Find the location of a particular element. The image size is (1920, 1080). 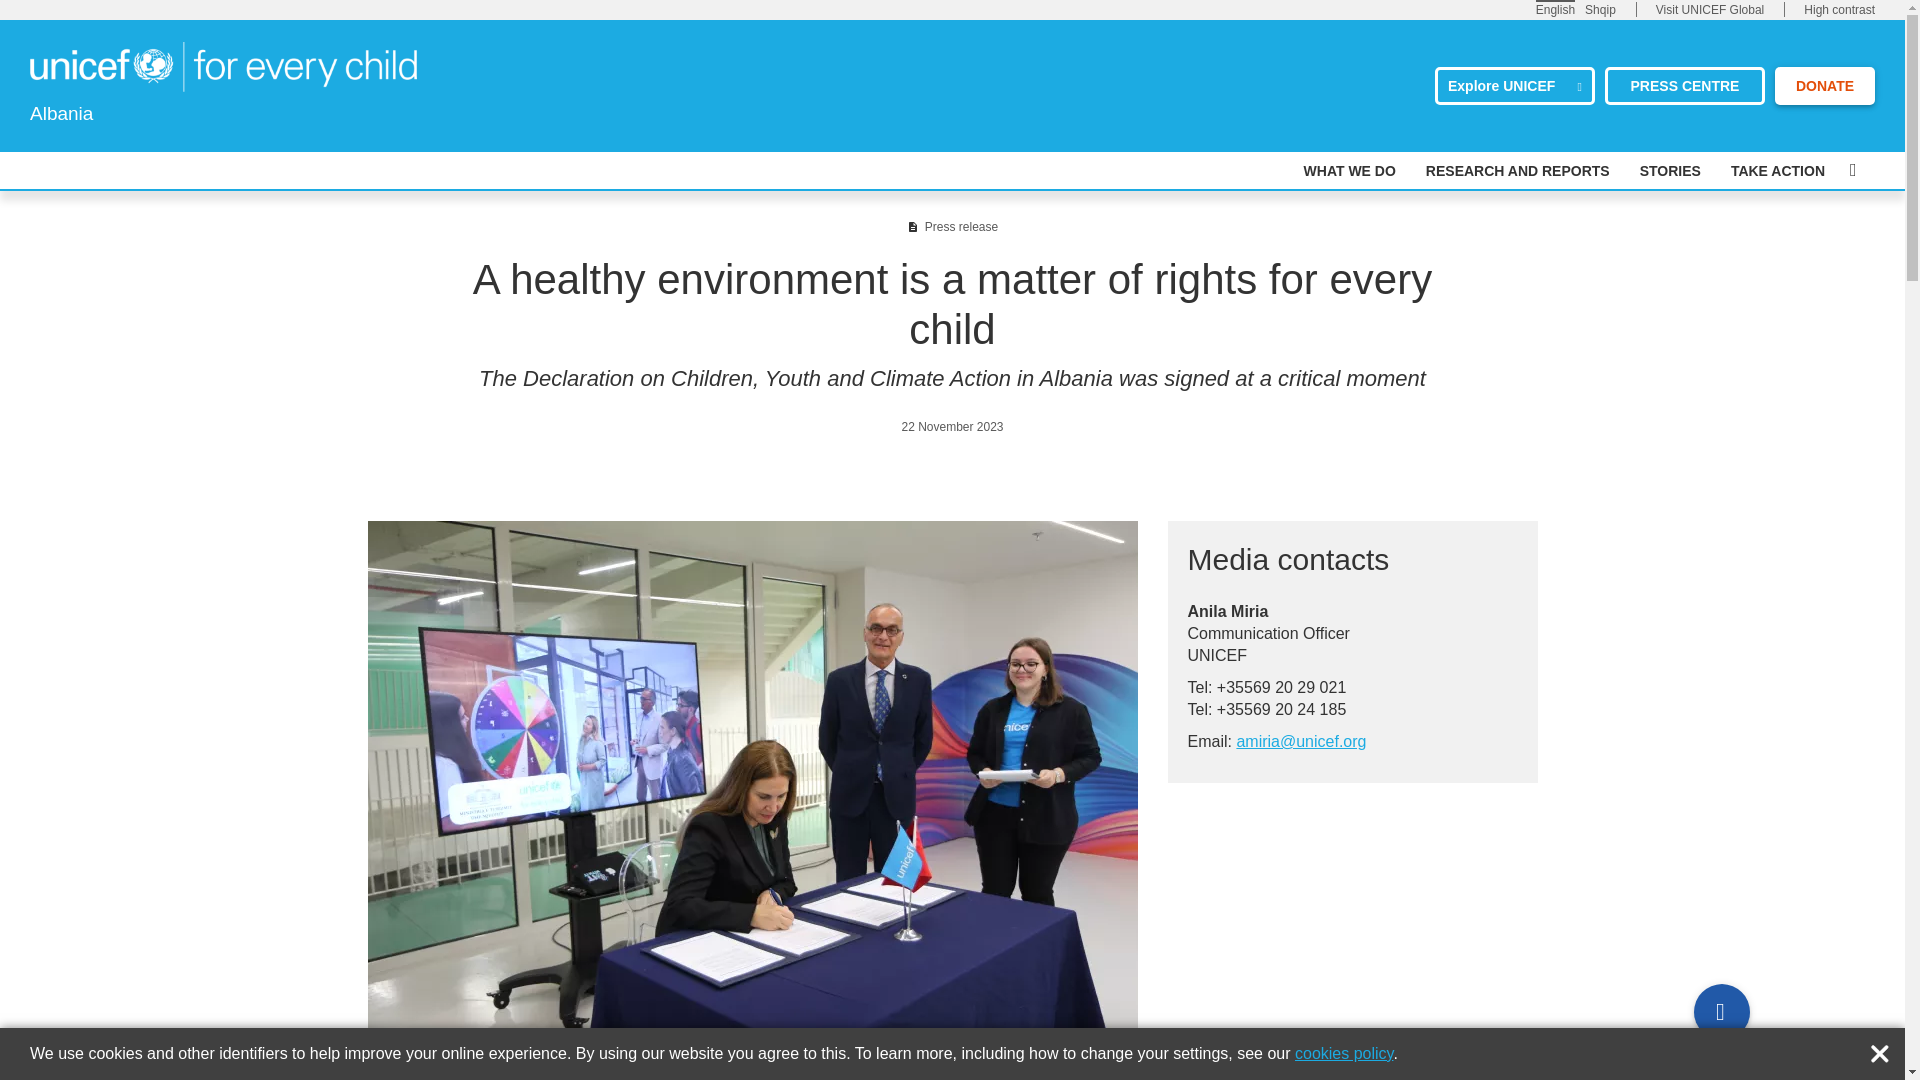

Albania is located at coordinates (223, 66).